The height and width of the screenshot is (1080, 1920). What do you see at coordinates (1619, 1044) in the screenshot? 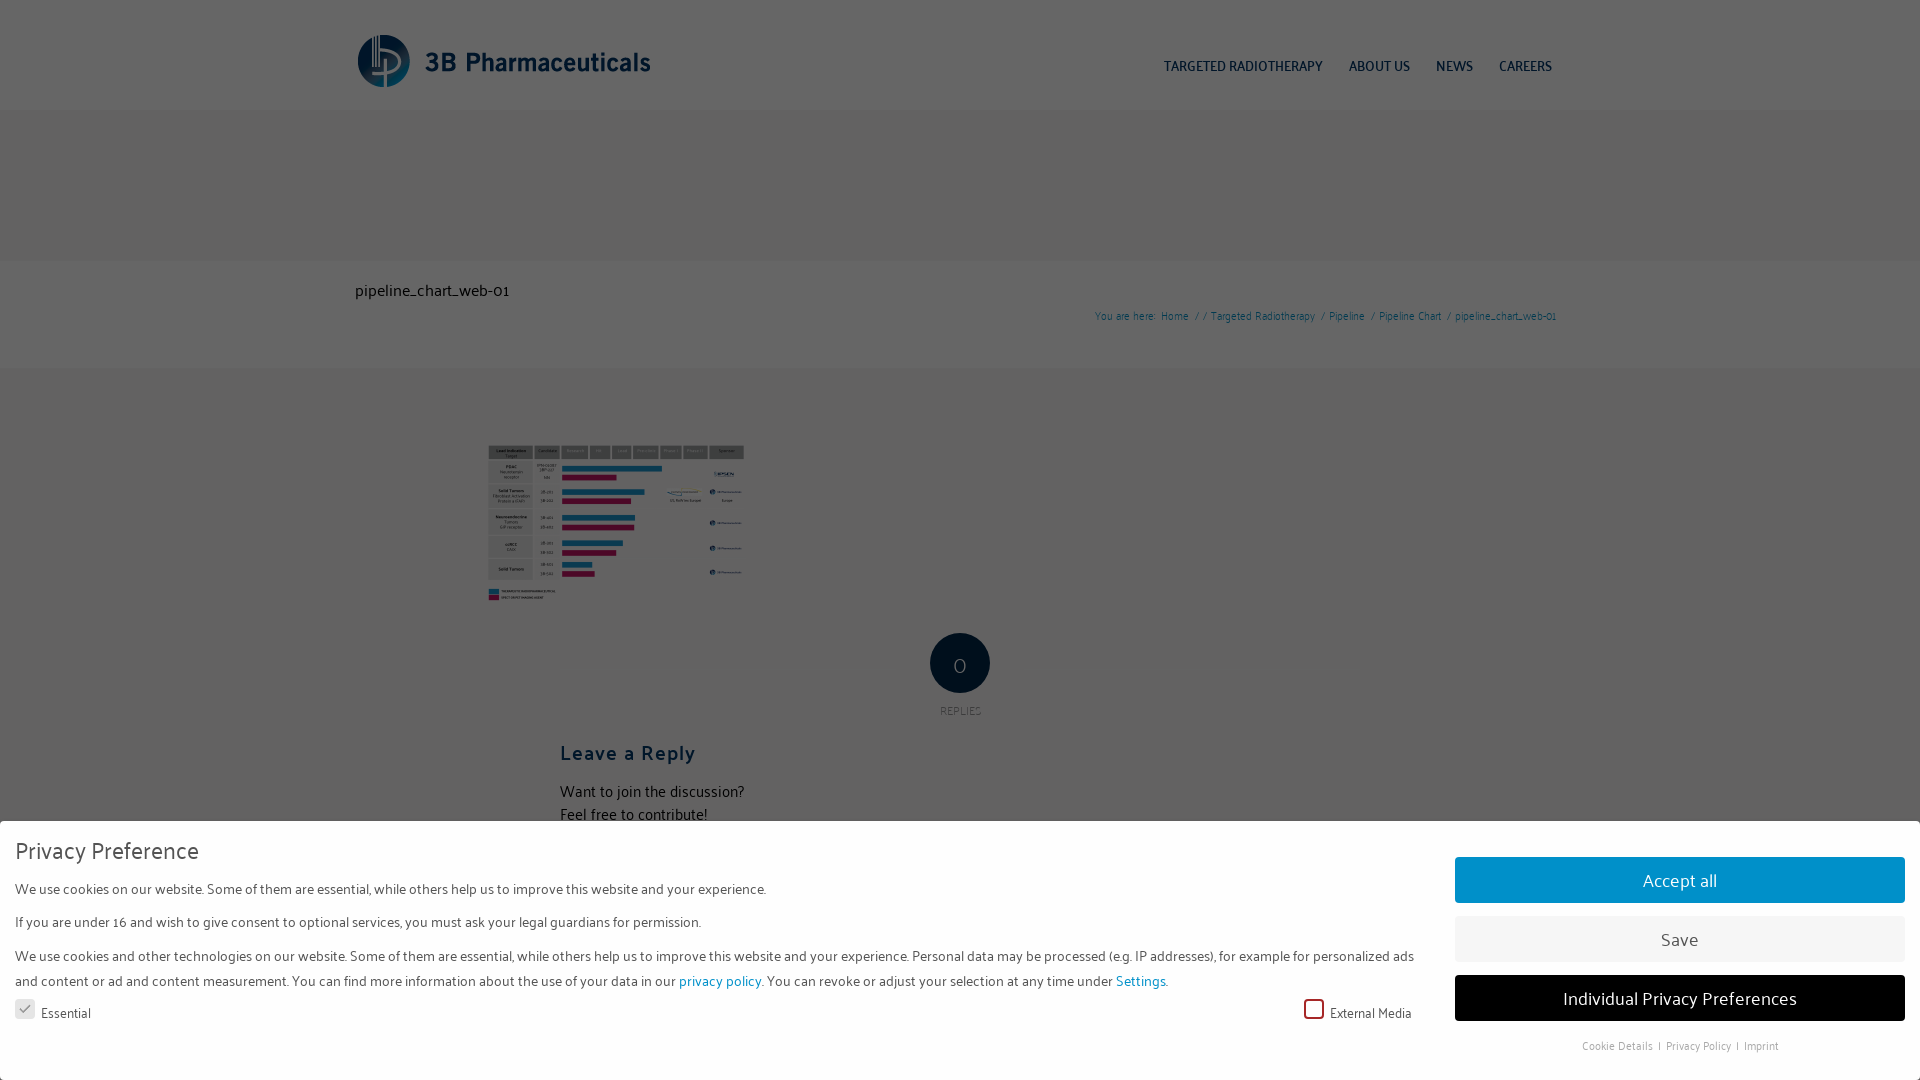
I see `Cookie Details` at bounding box center [1619, 1044].